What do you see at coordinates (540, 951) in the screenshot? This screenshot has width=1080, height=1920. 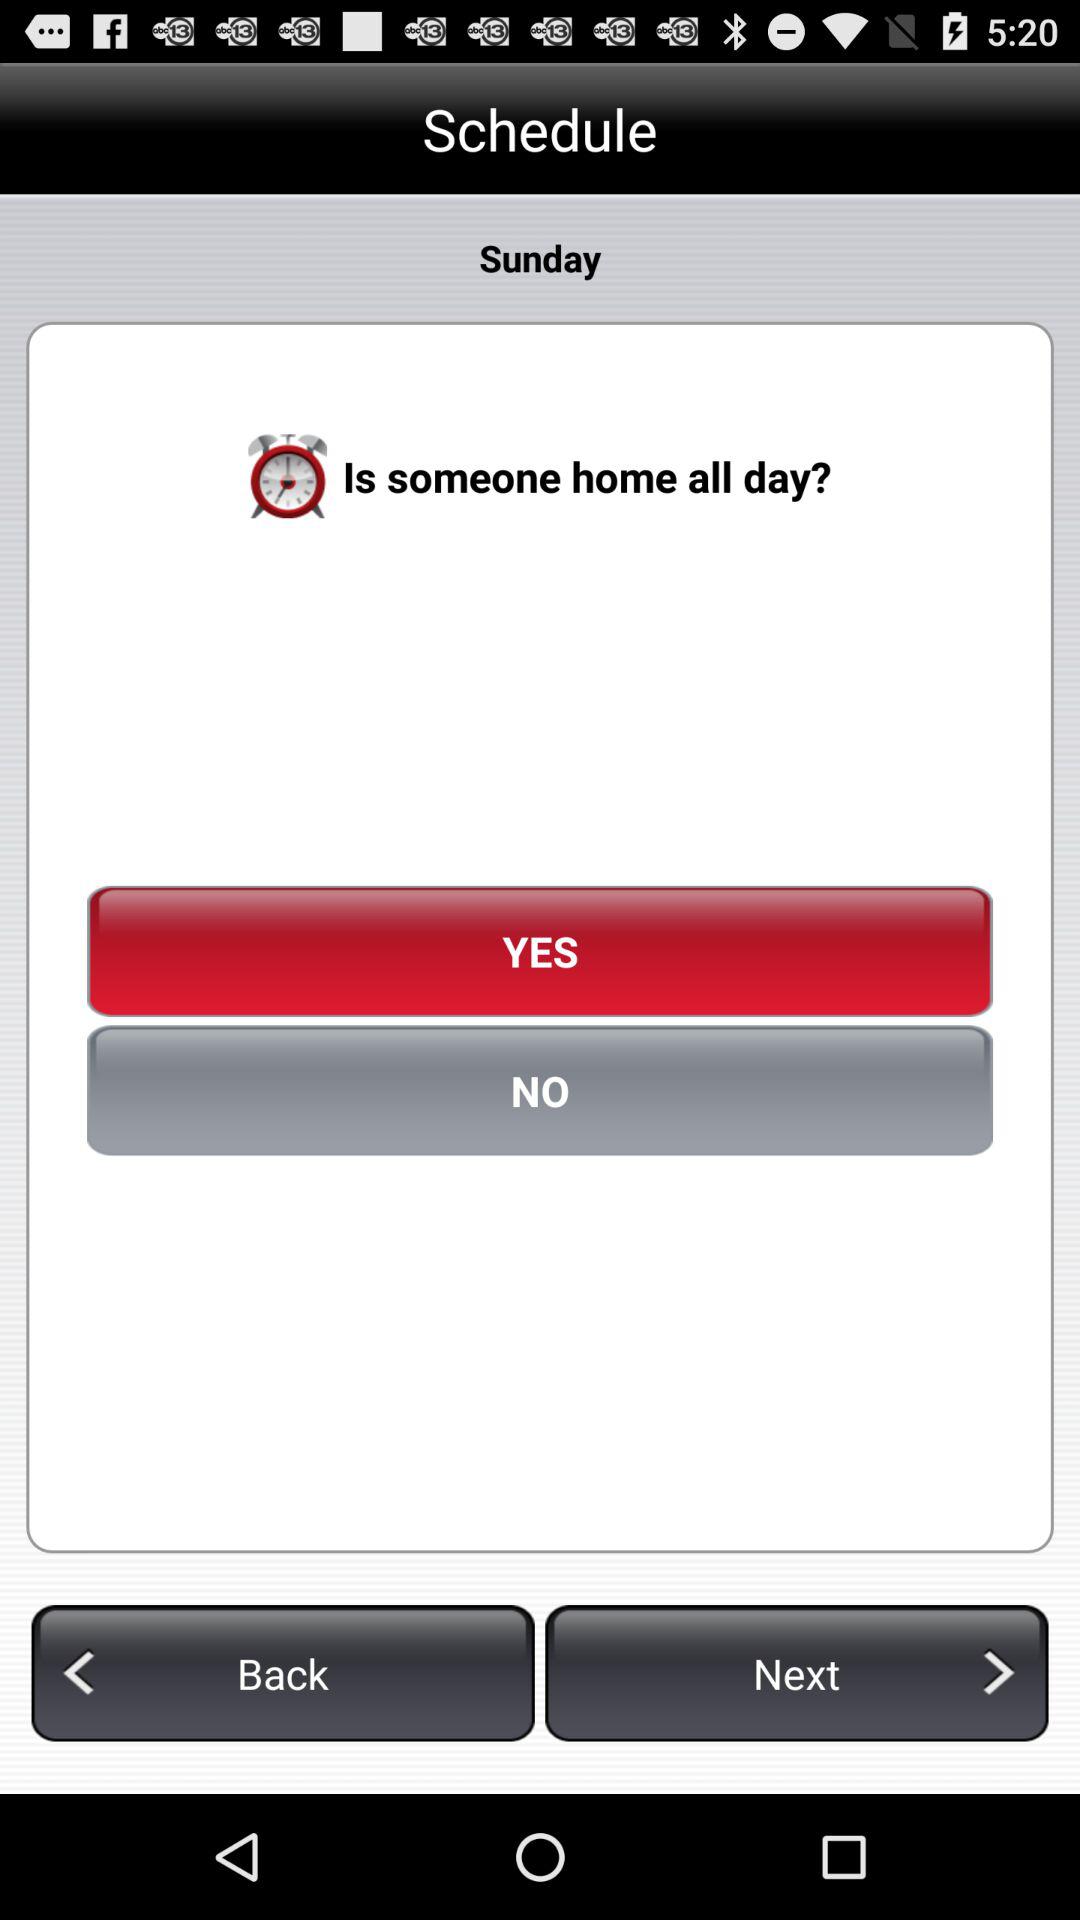 I see `jump until the yes icon` at bounding box center [540, 951].